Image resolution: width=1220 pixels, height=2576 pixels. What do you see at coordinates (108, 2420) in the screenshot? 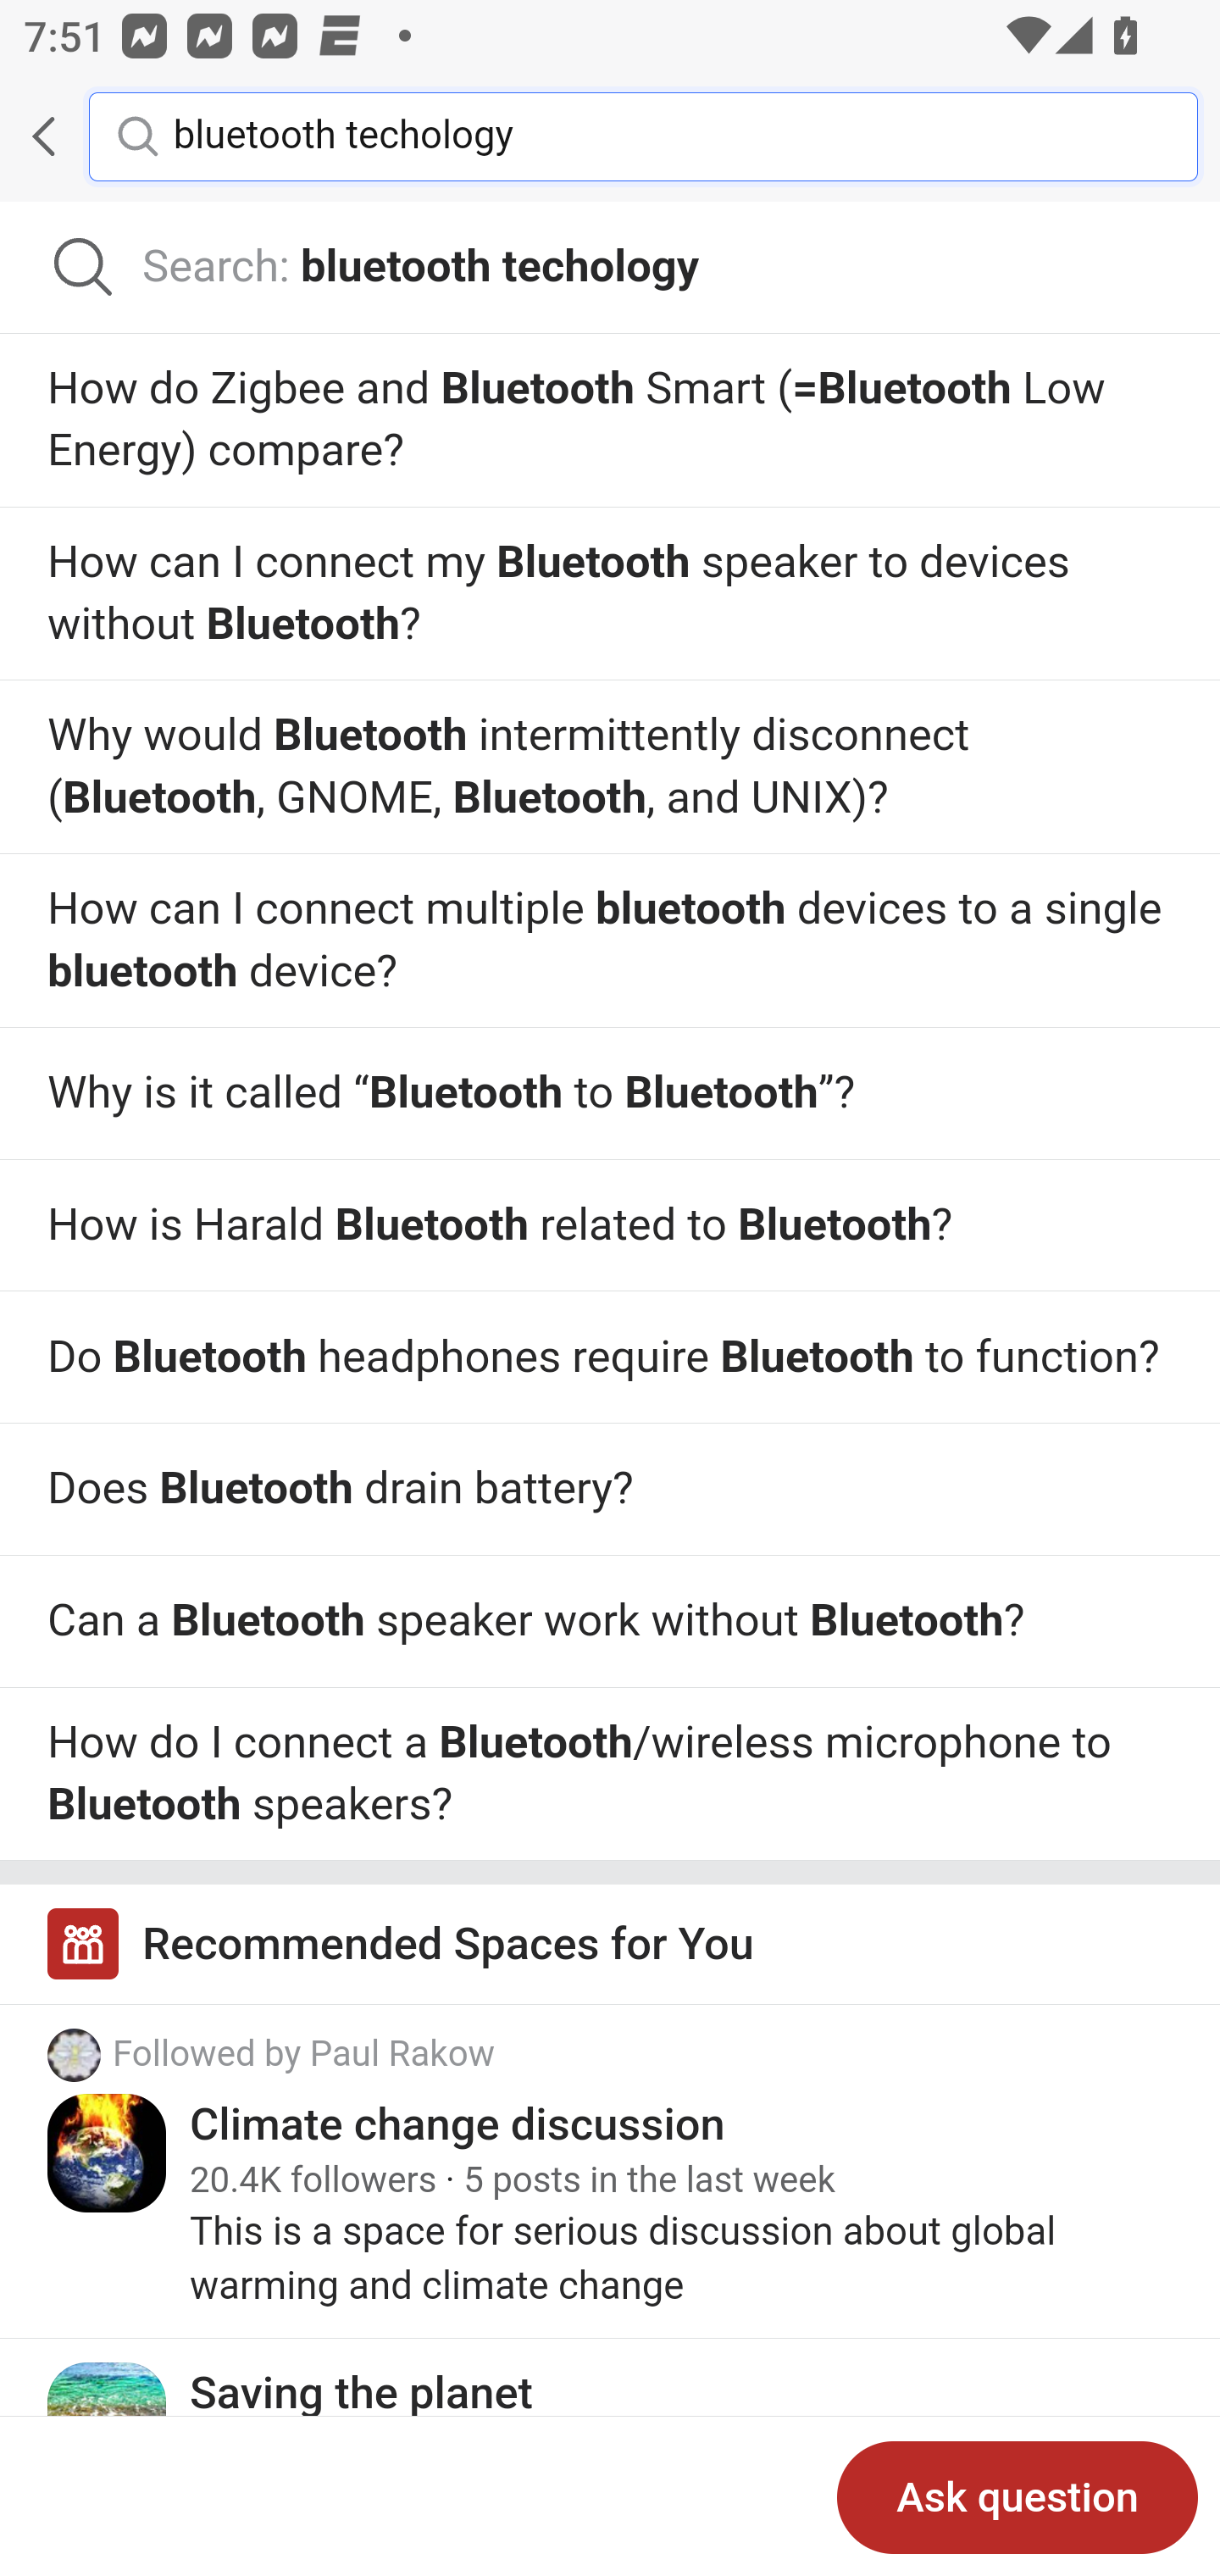
I see `Icon for Saving the planet` at bounding box center [108, 2420].